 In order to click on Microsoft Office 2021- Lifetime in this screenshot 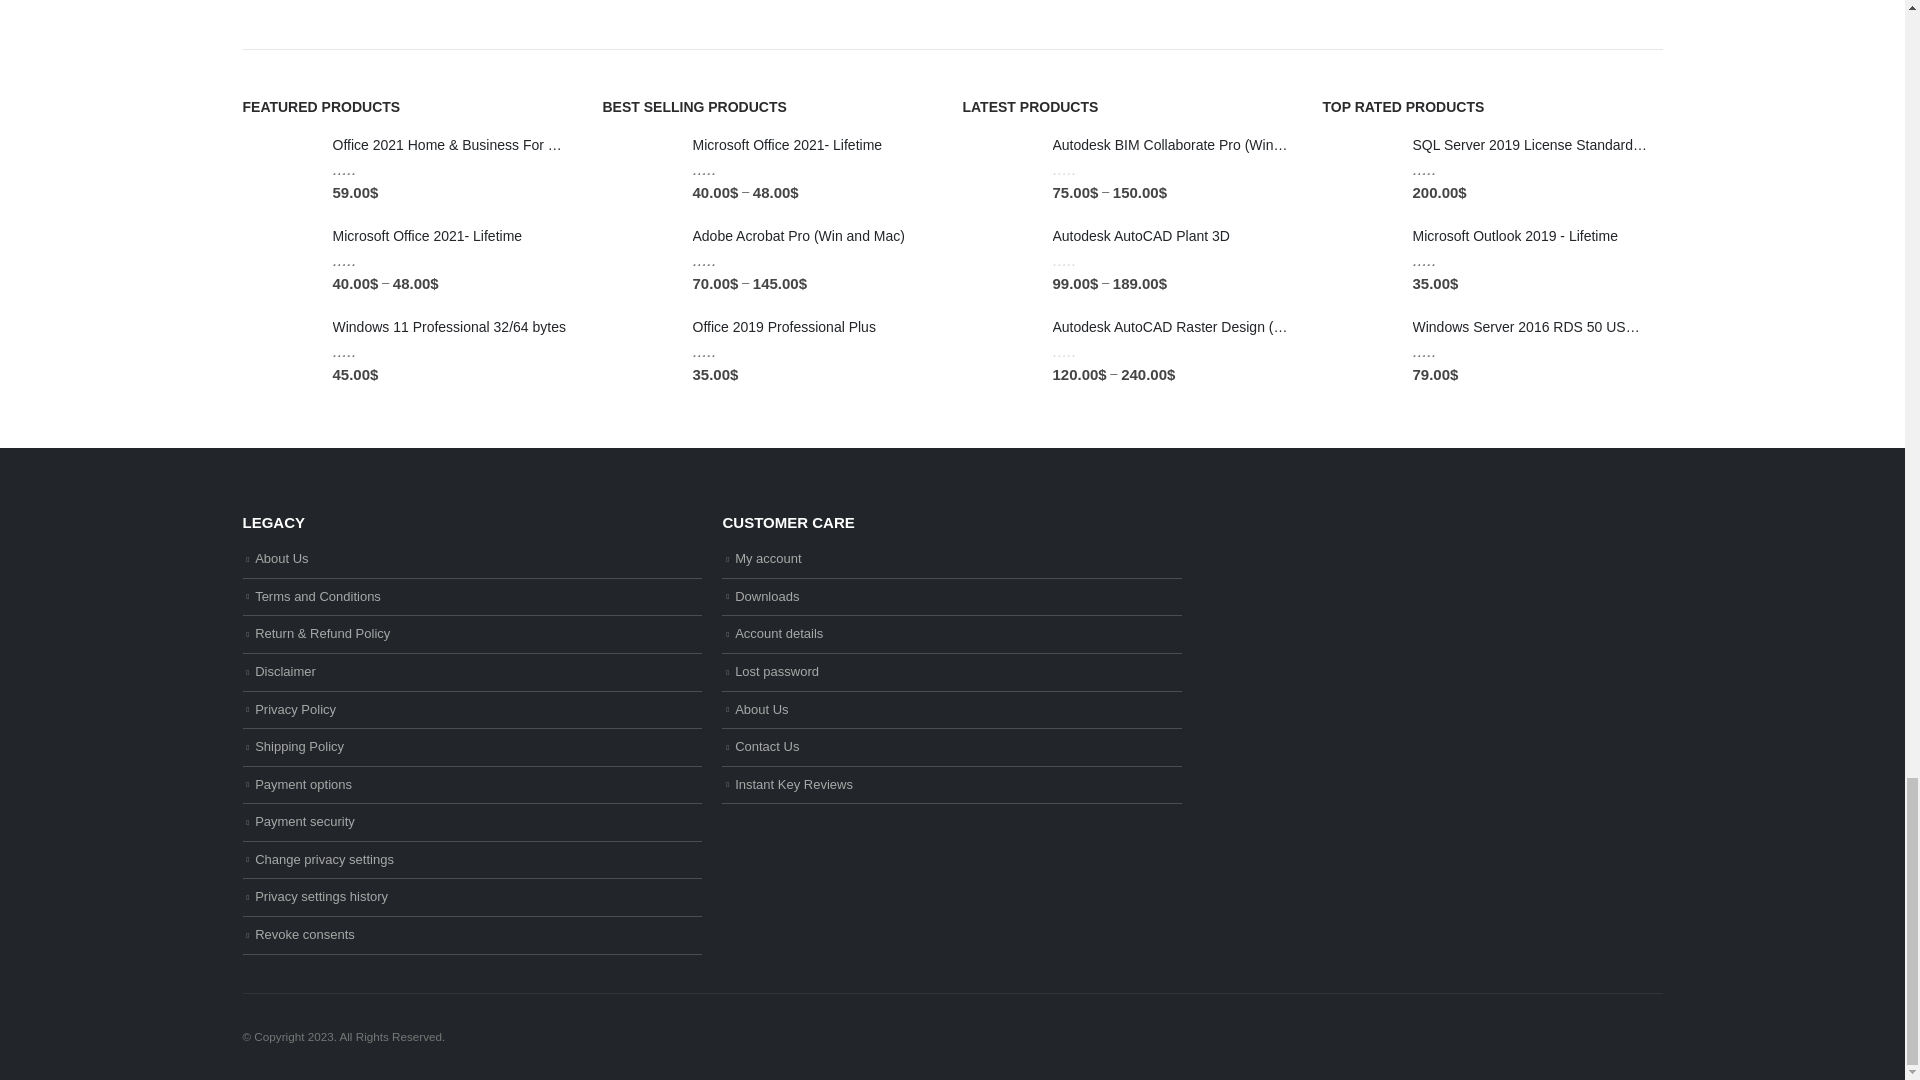, I will do `click(278, 260)`.